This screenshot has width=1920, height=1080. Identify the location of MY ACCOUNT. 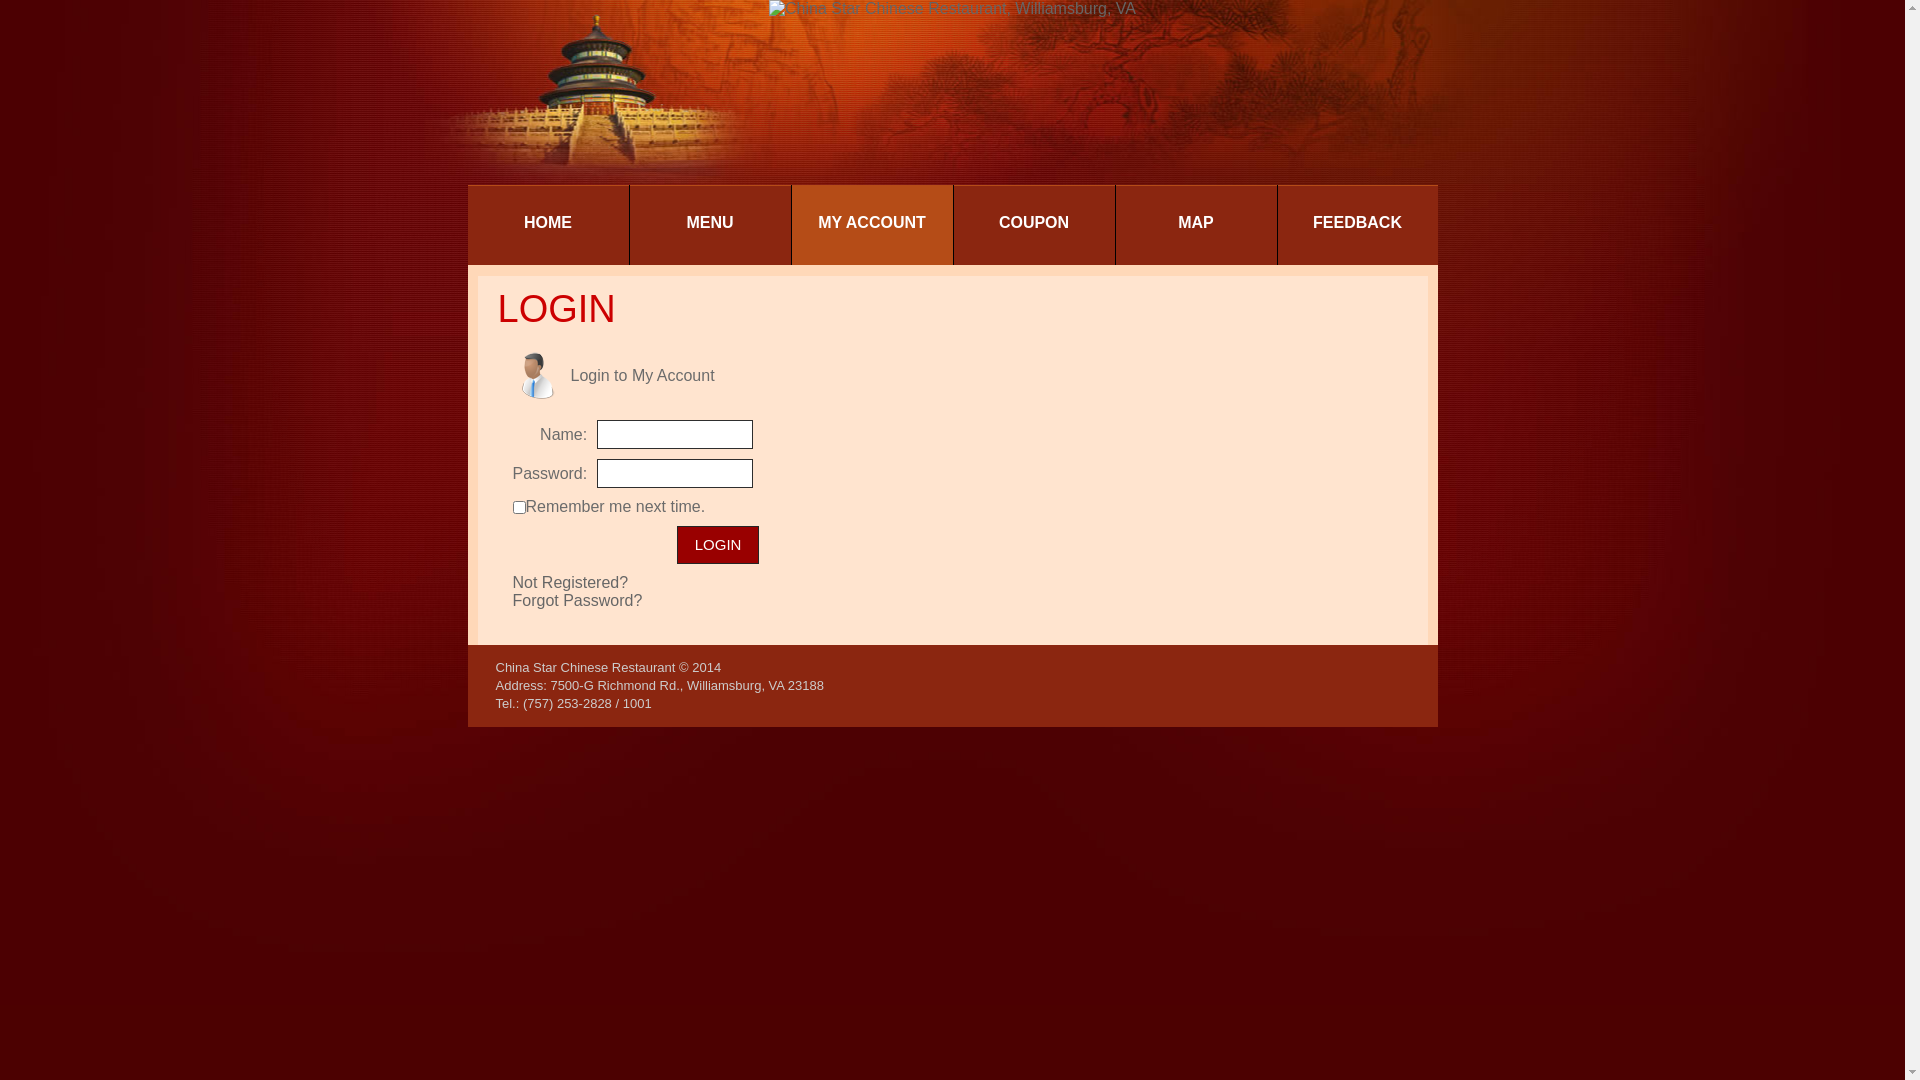
(872, 225).